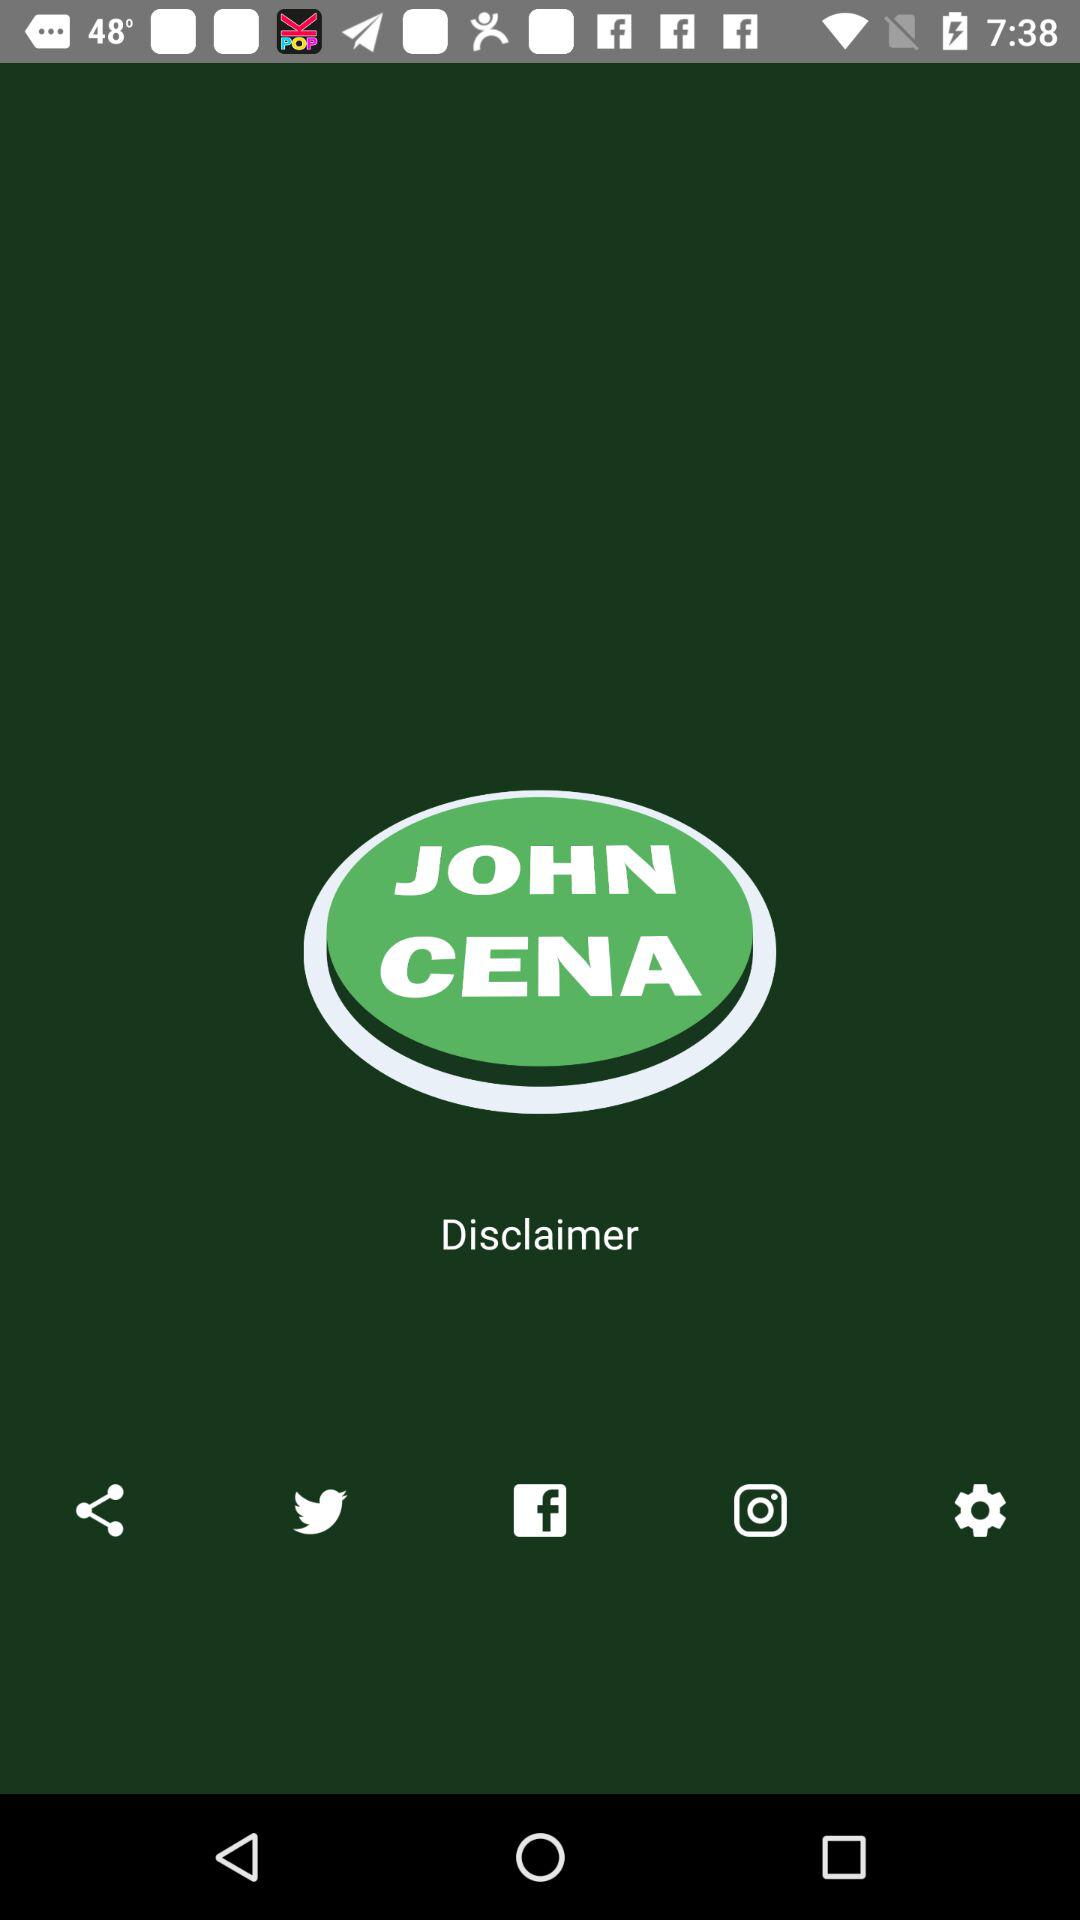 This screenshot has width=1080, height=1920. I want to click on swipe until the disclaimer, so click(539, 1232).